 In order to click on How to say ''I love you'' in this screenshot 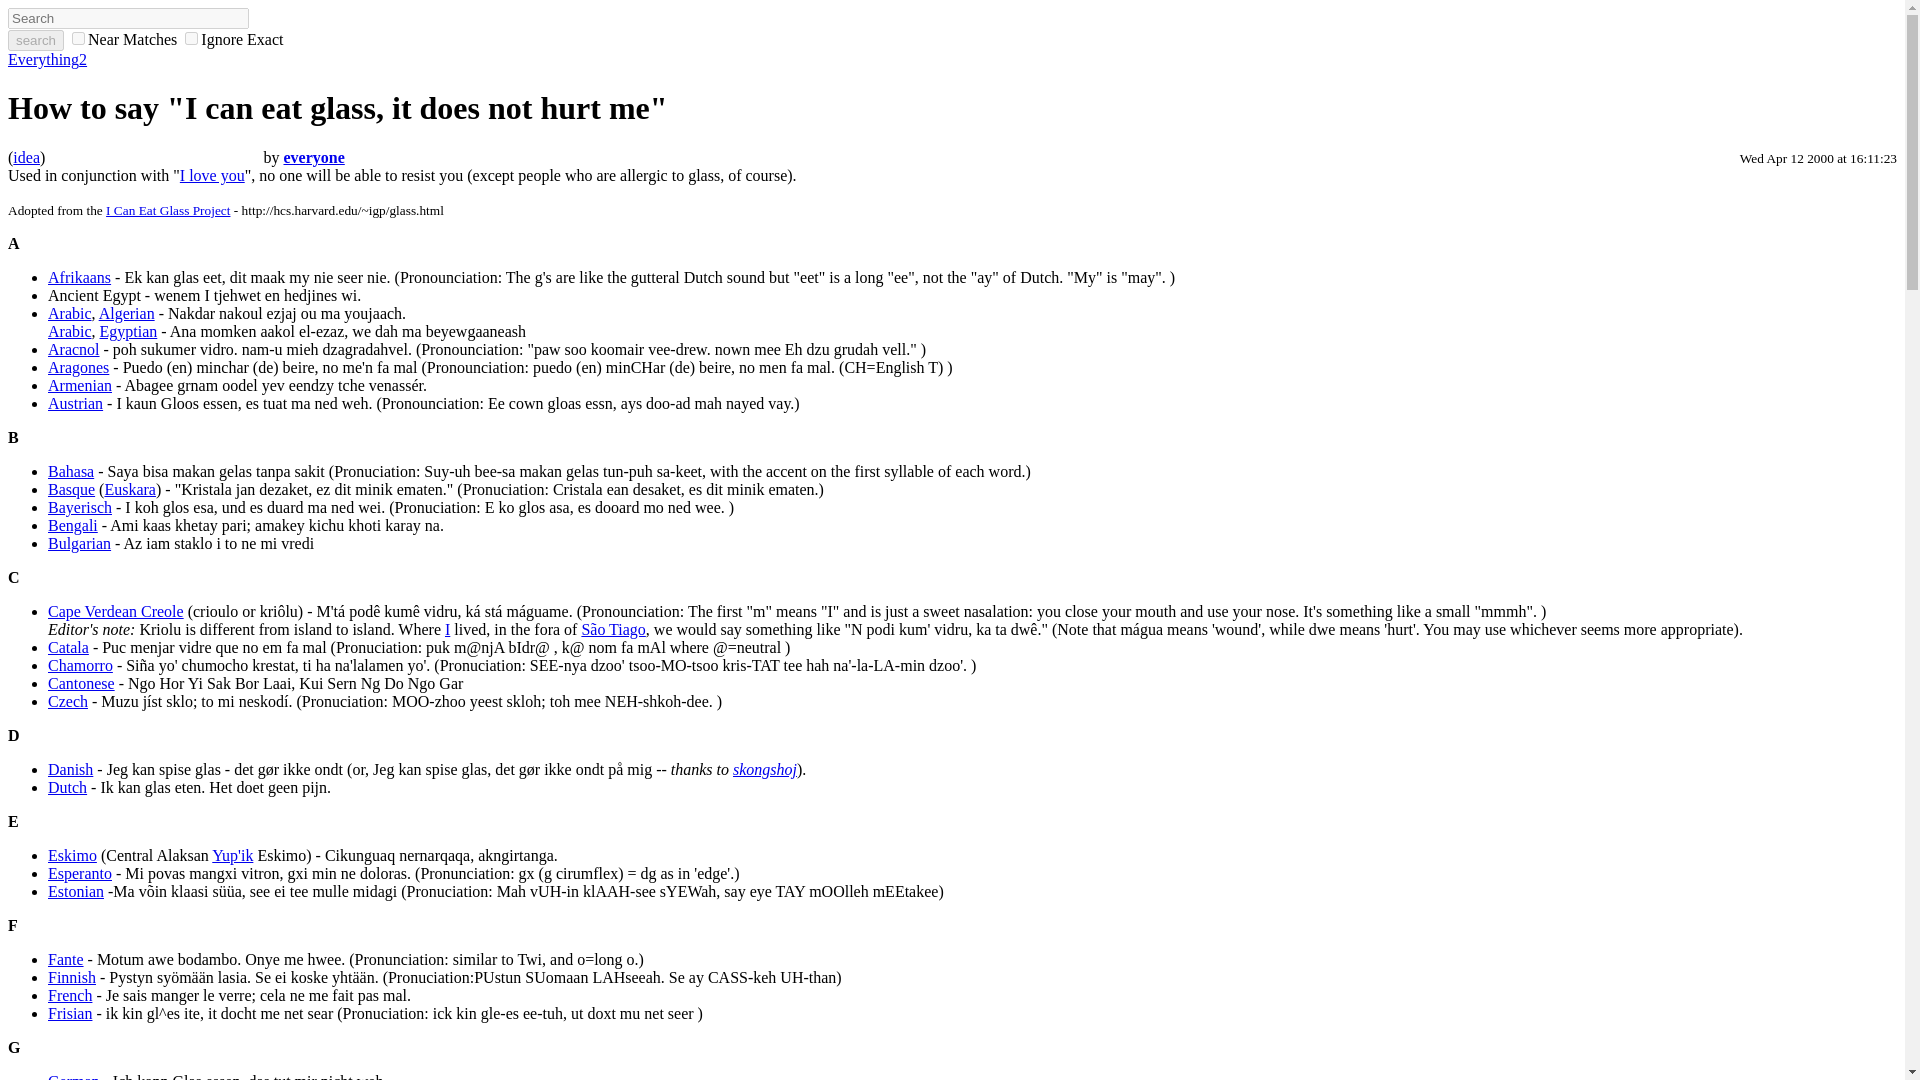, I will do `click(212, 175)`.